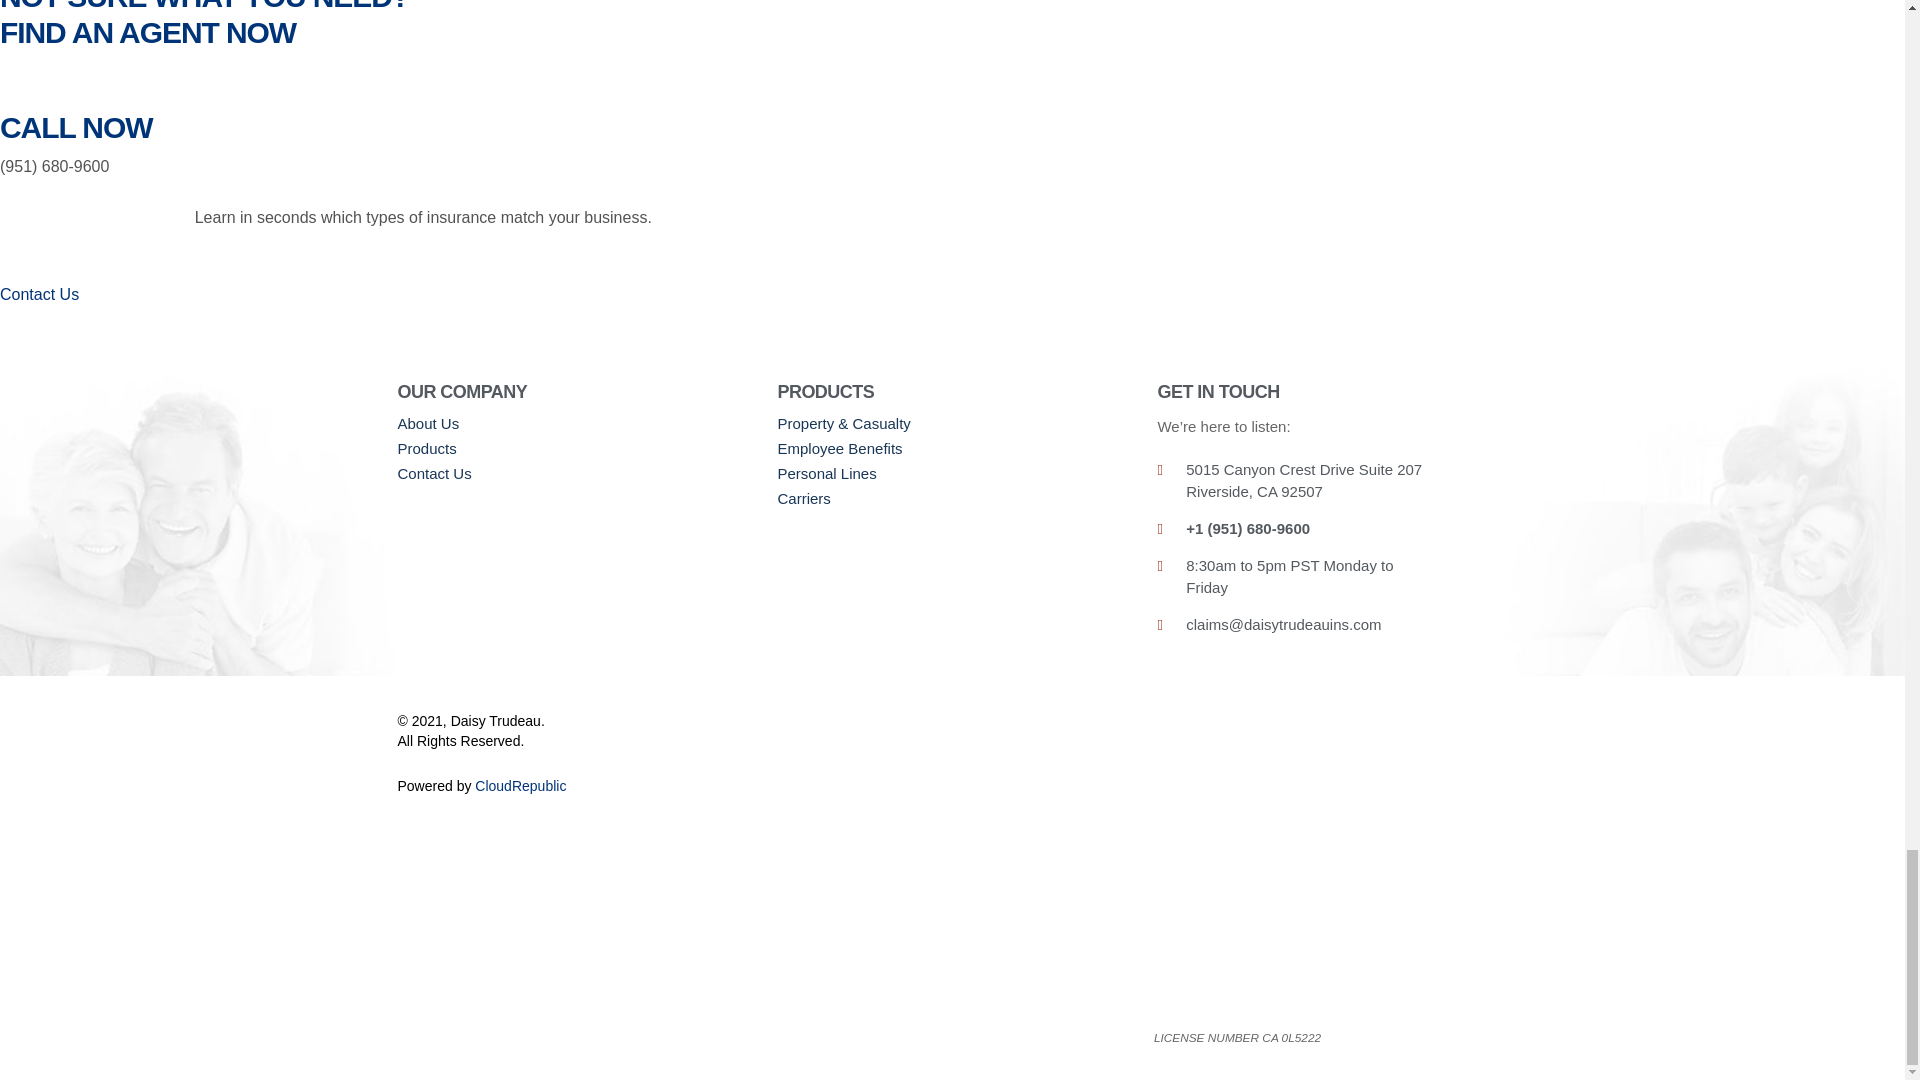 This screenshot has width=1920, height=1080. I want to click on About Us, so click(572, 424).